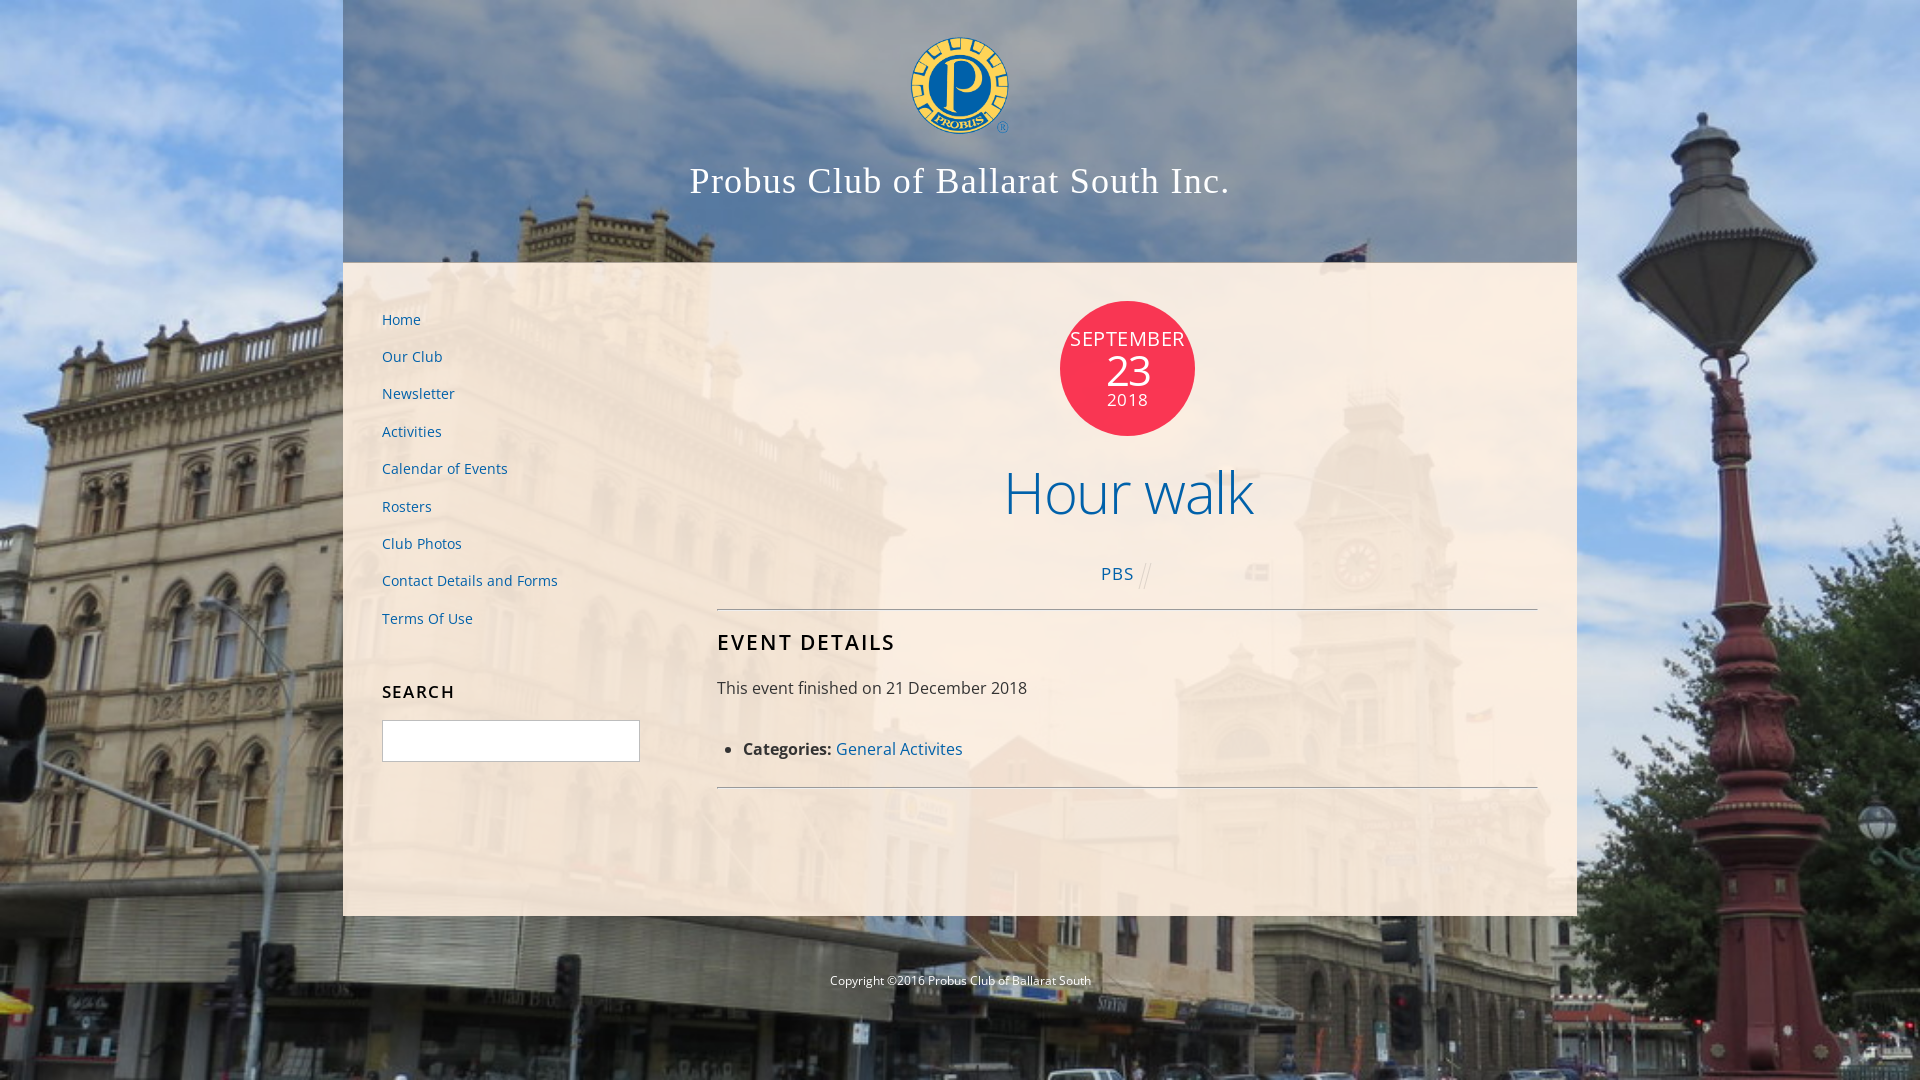  Describe the element at coordinates (402, 320) in the screenshot. I see `Home` at that location.